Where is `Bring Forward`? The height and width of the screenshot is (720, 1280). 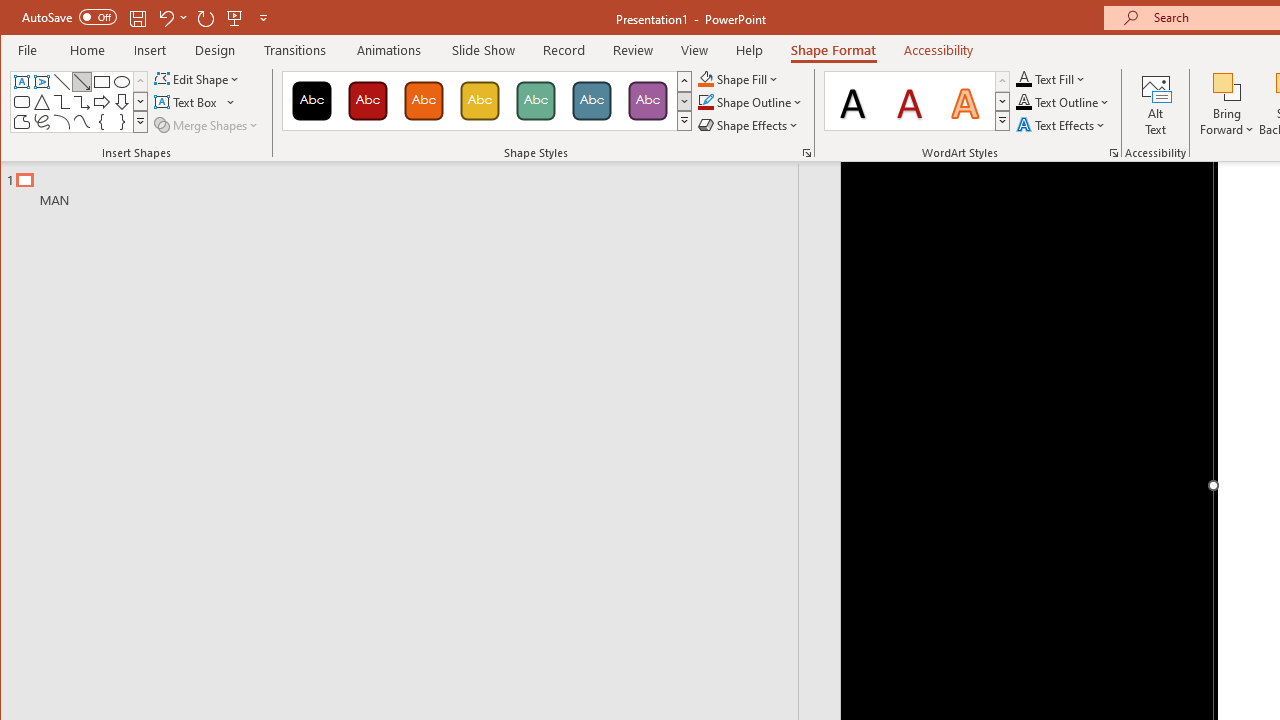 Bring Forward is located at coordinates (1227, 104).